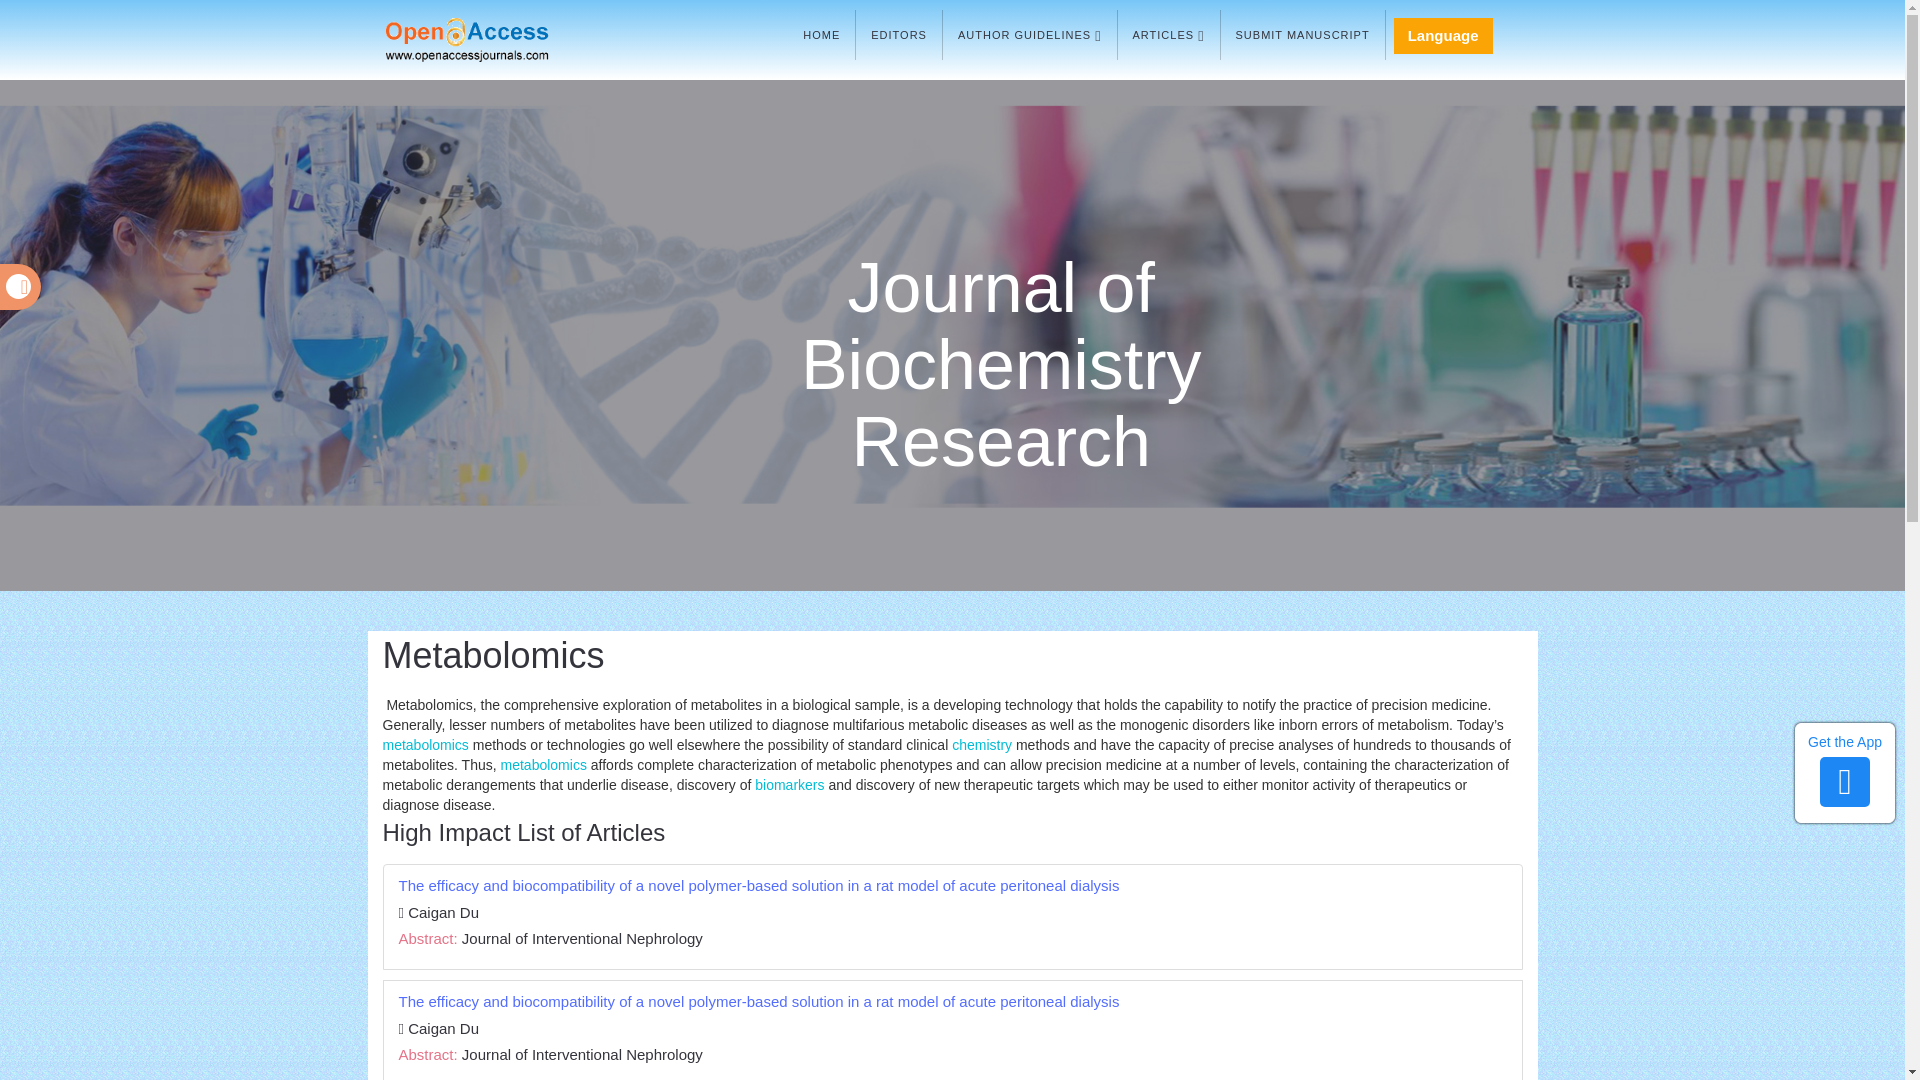  What do you see at coordinates (1302, 34) in the screenshot?
I see `SUBMIT MANUSCRIPT` at bounding box center [1302, 34].